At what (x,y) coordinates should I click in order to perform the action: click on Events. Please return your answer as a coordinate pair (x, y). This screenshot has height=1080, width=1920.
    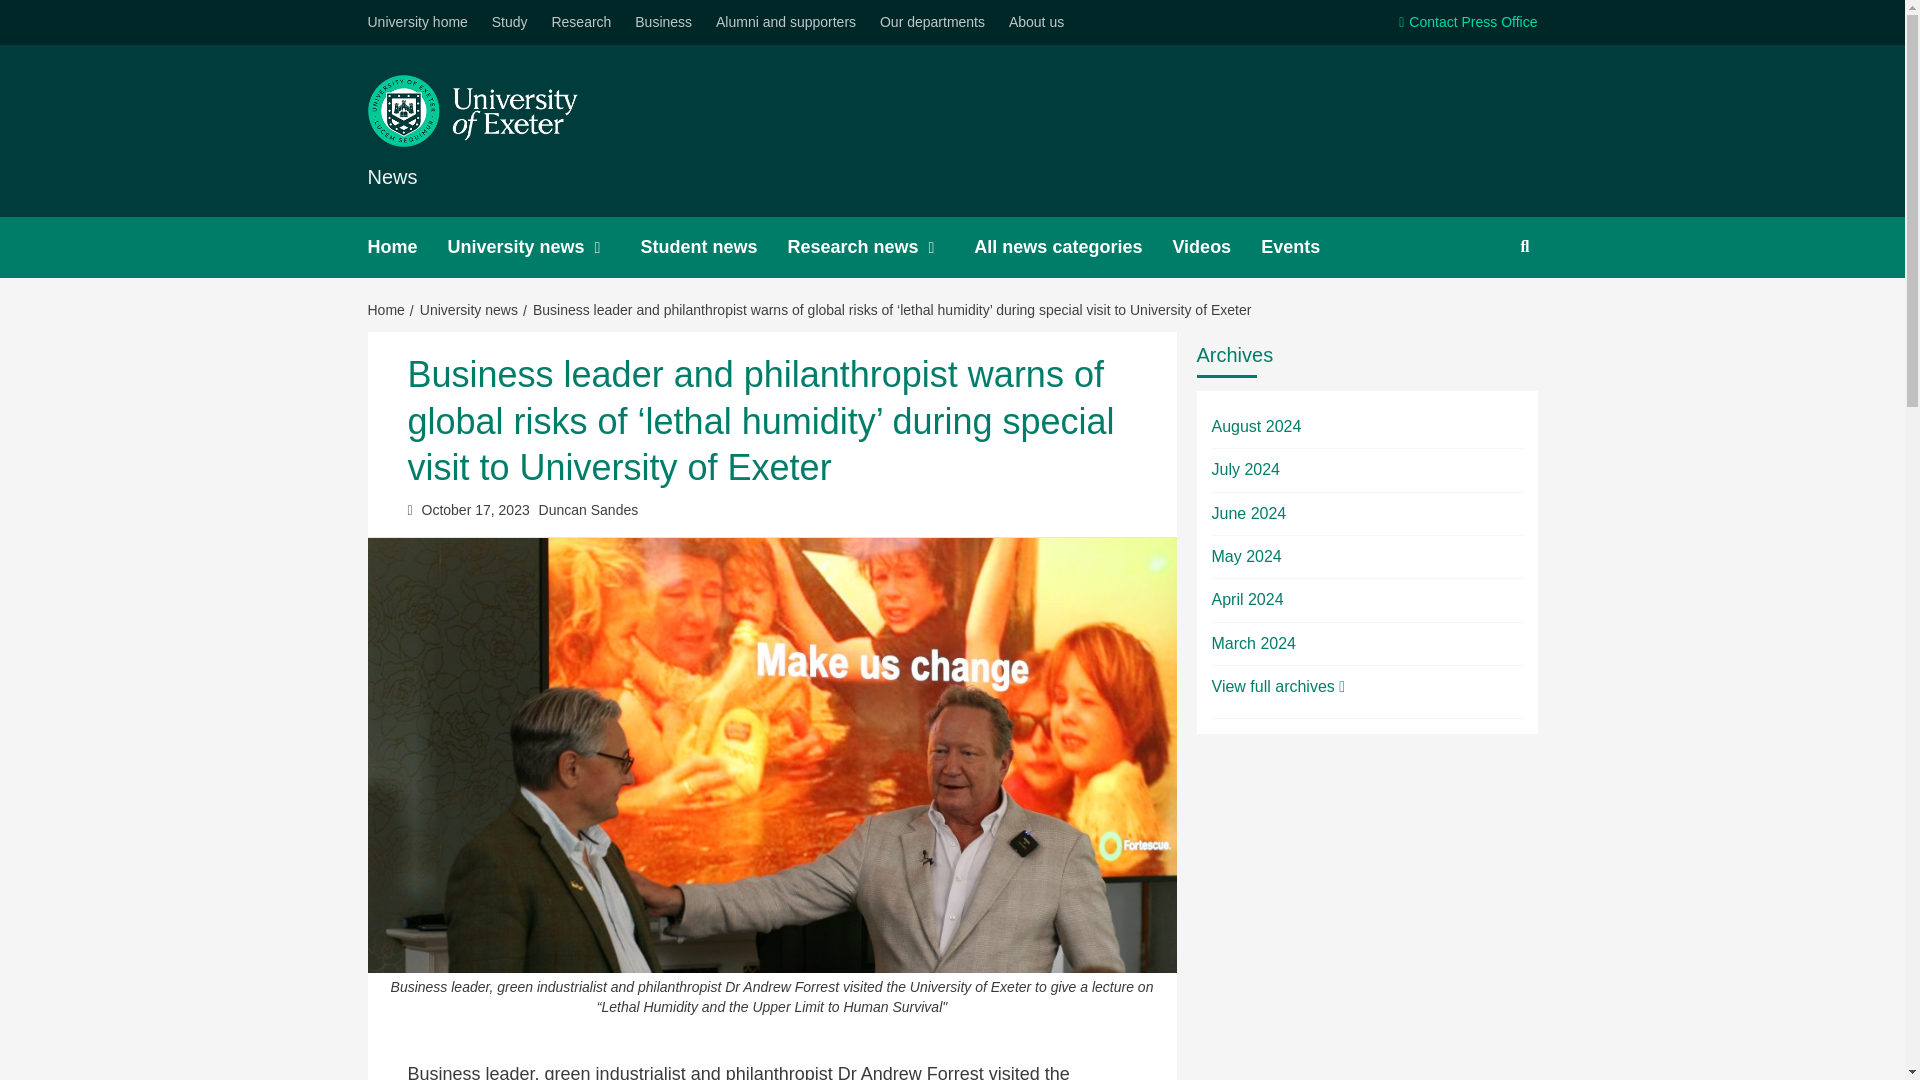
    Looking at the image, I should click on (1305, 247).